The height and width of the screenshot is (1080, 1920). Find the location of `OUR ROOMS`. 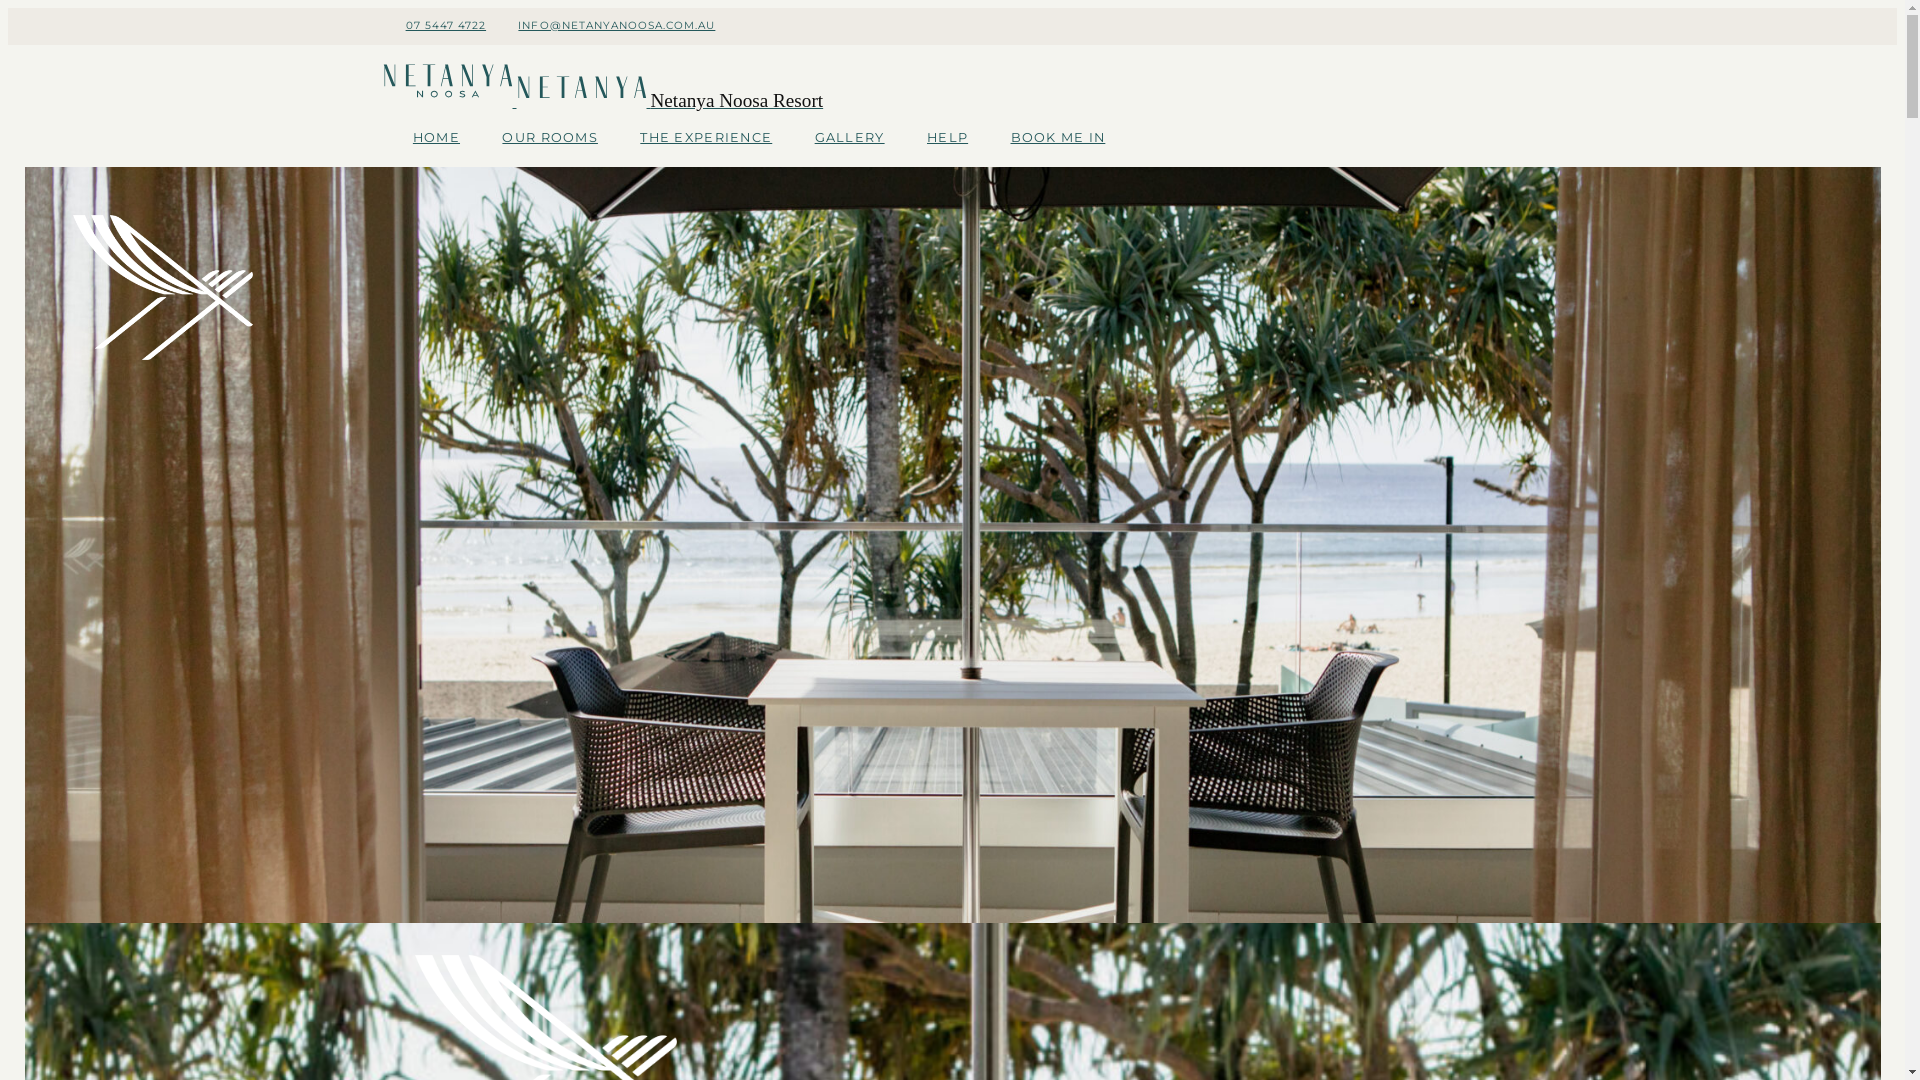

OUR ROOMS is located at coordinates (550, 138).